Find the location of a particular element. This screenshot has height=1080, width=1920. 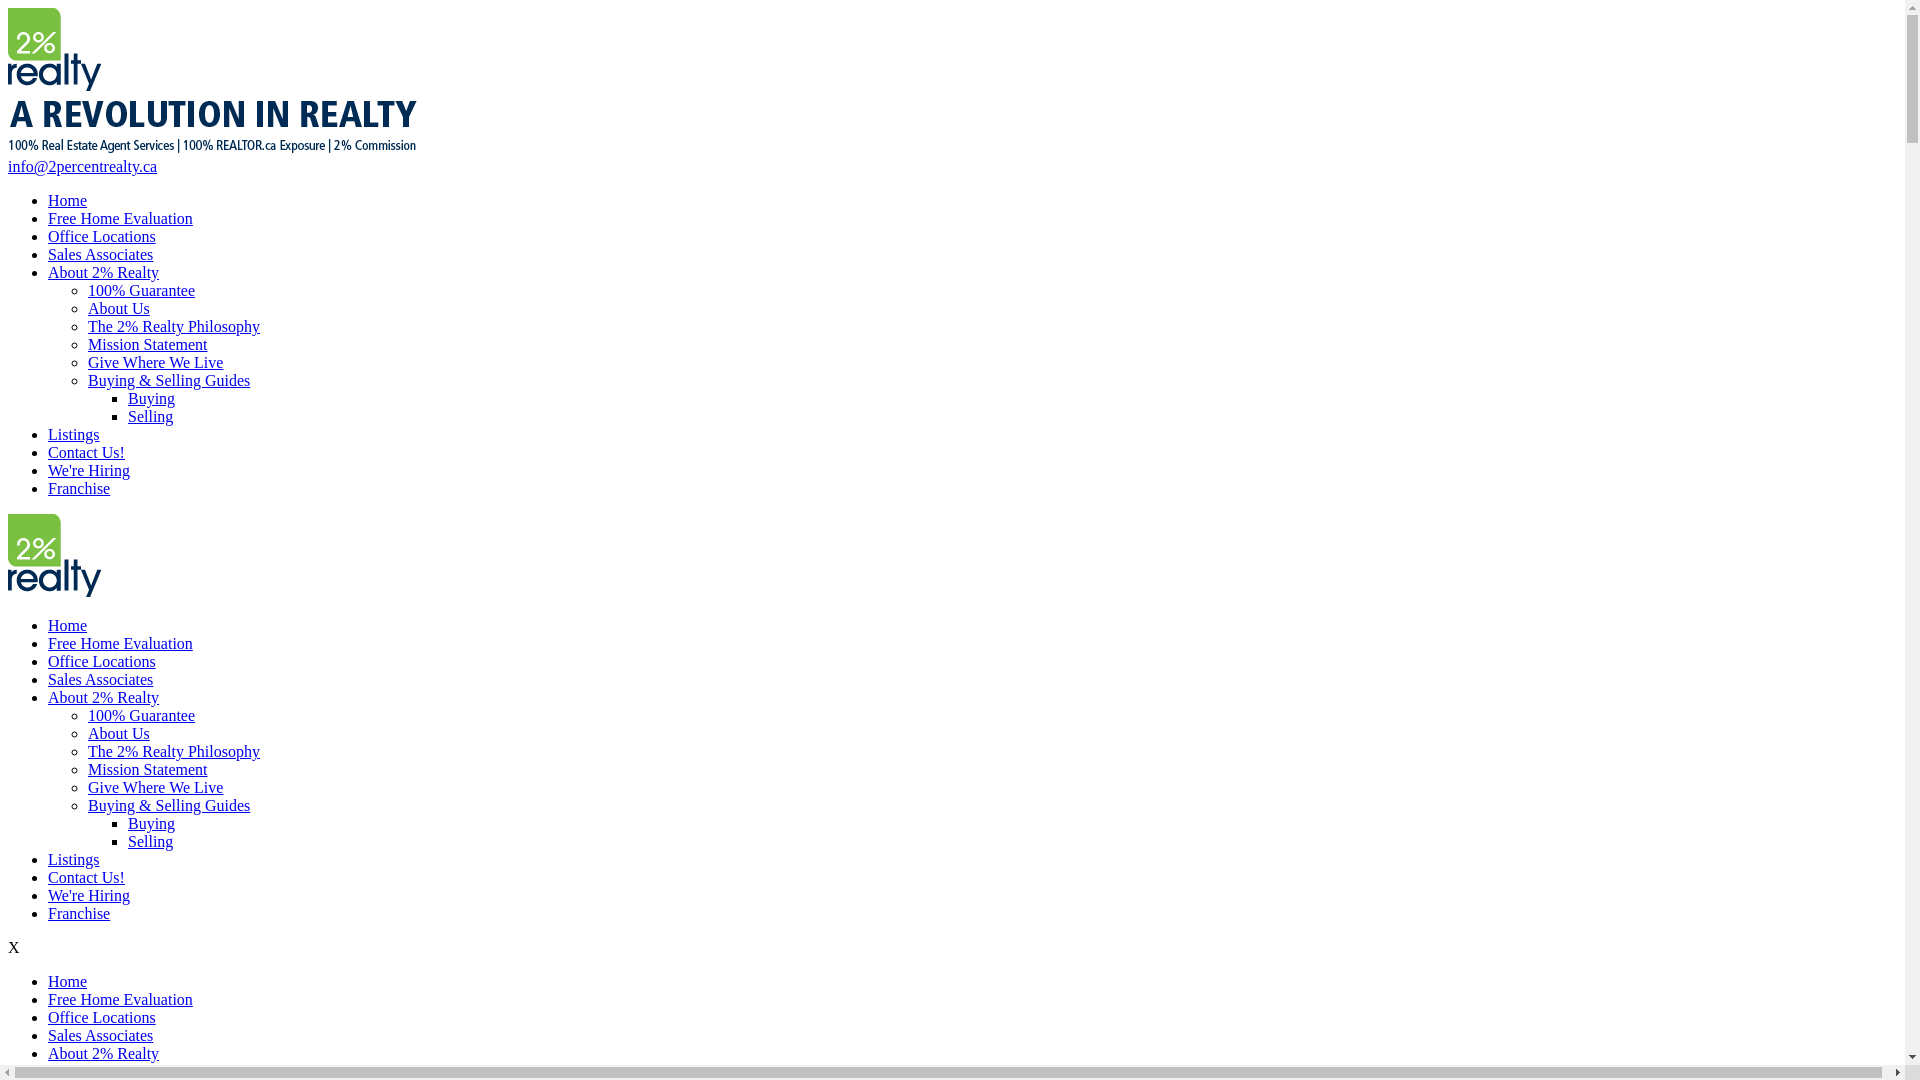

Give Where We Live is located at coordinates (156, 362).